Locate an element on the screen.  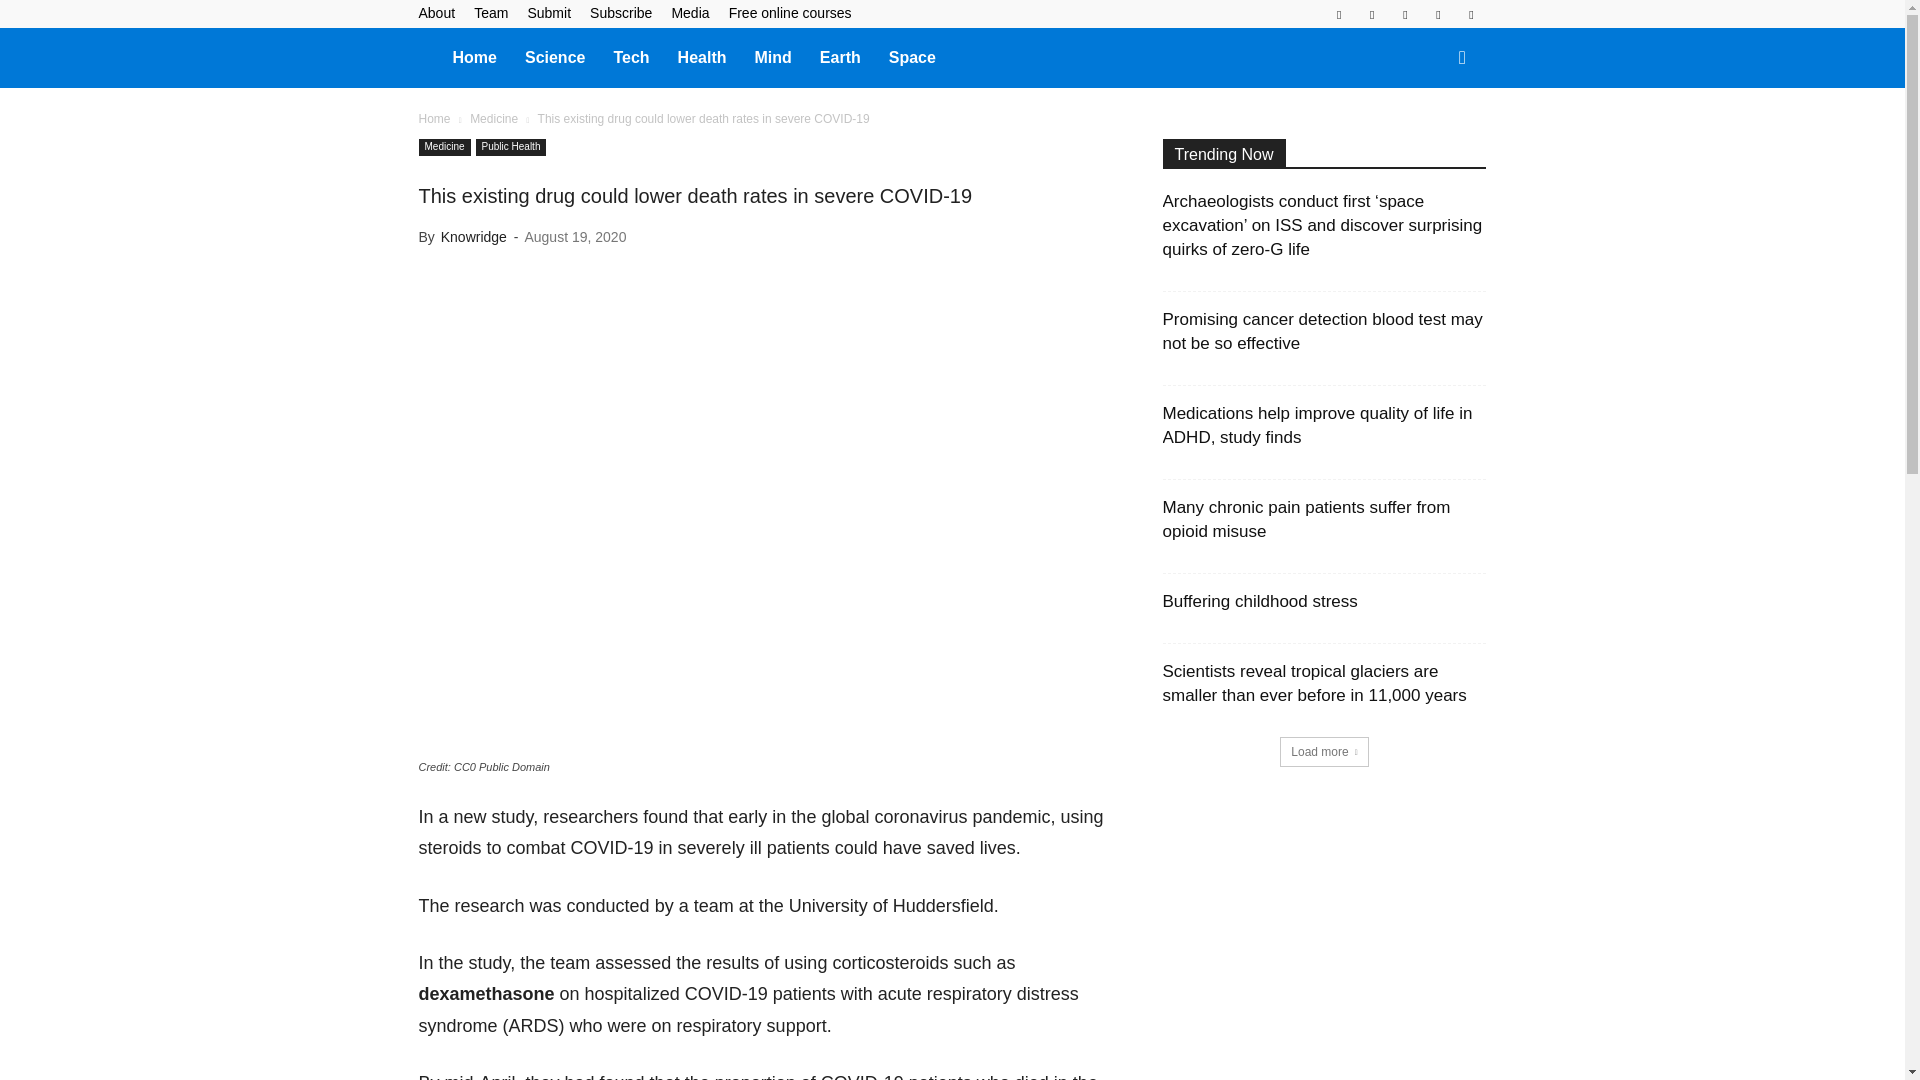
RSS is located at coordinates (1405, 14).